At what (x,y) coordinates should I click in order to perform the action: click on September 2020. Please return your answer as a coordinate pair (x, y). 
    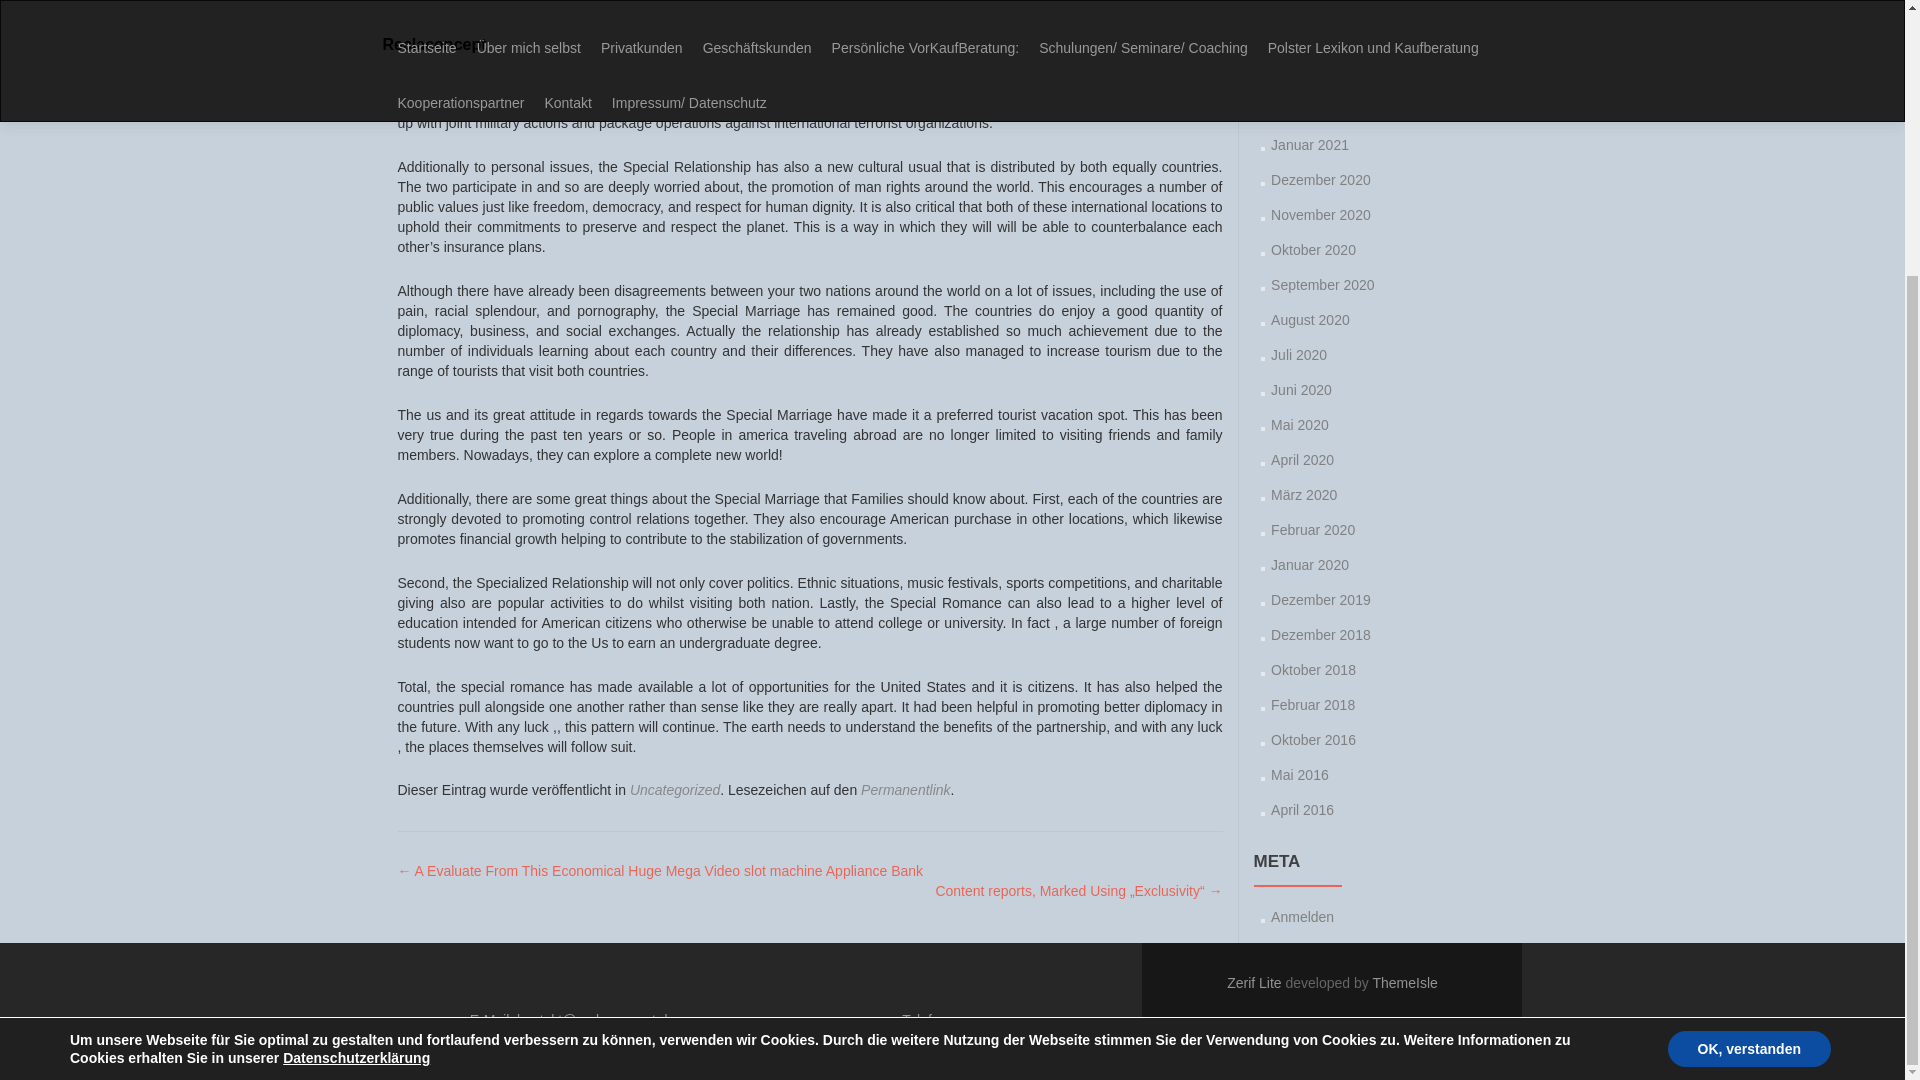
    Looking at the image, I should click on (1322, 284).